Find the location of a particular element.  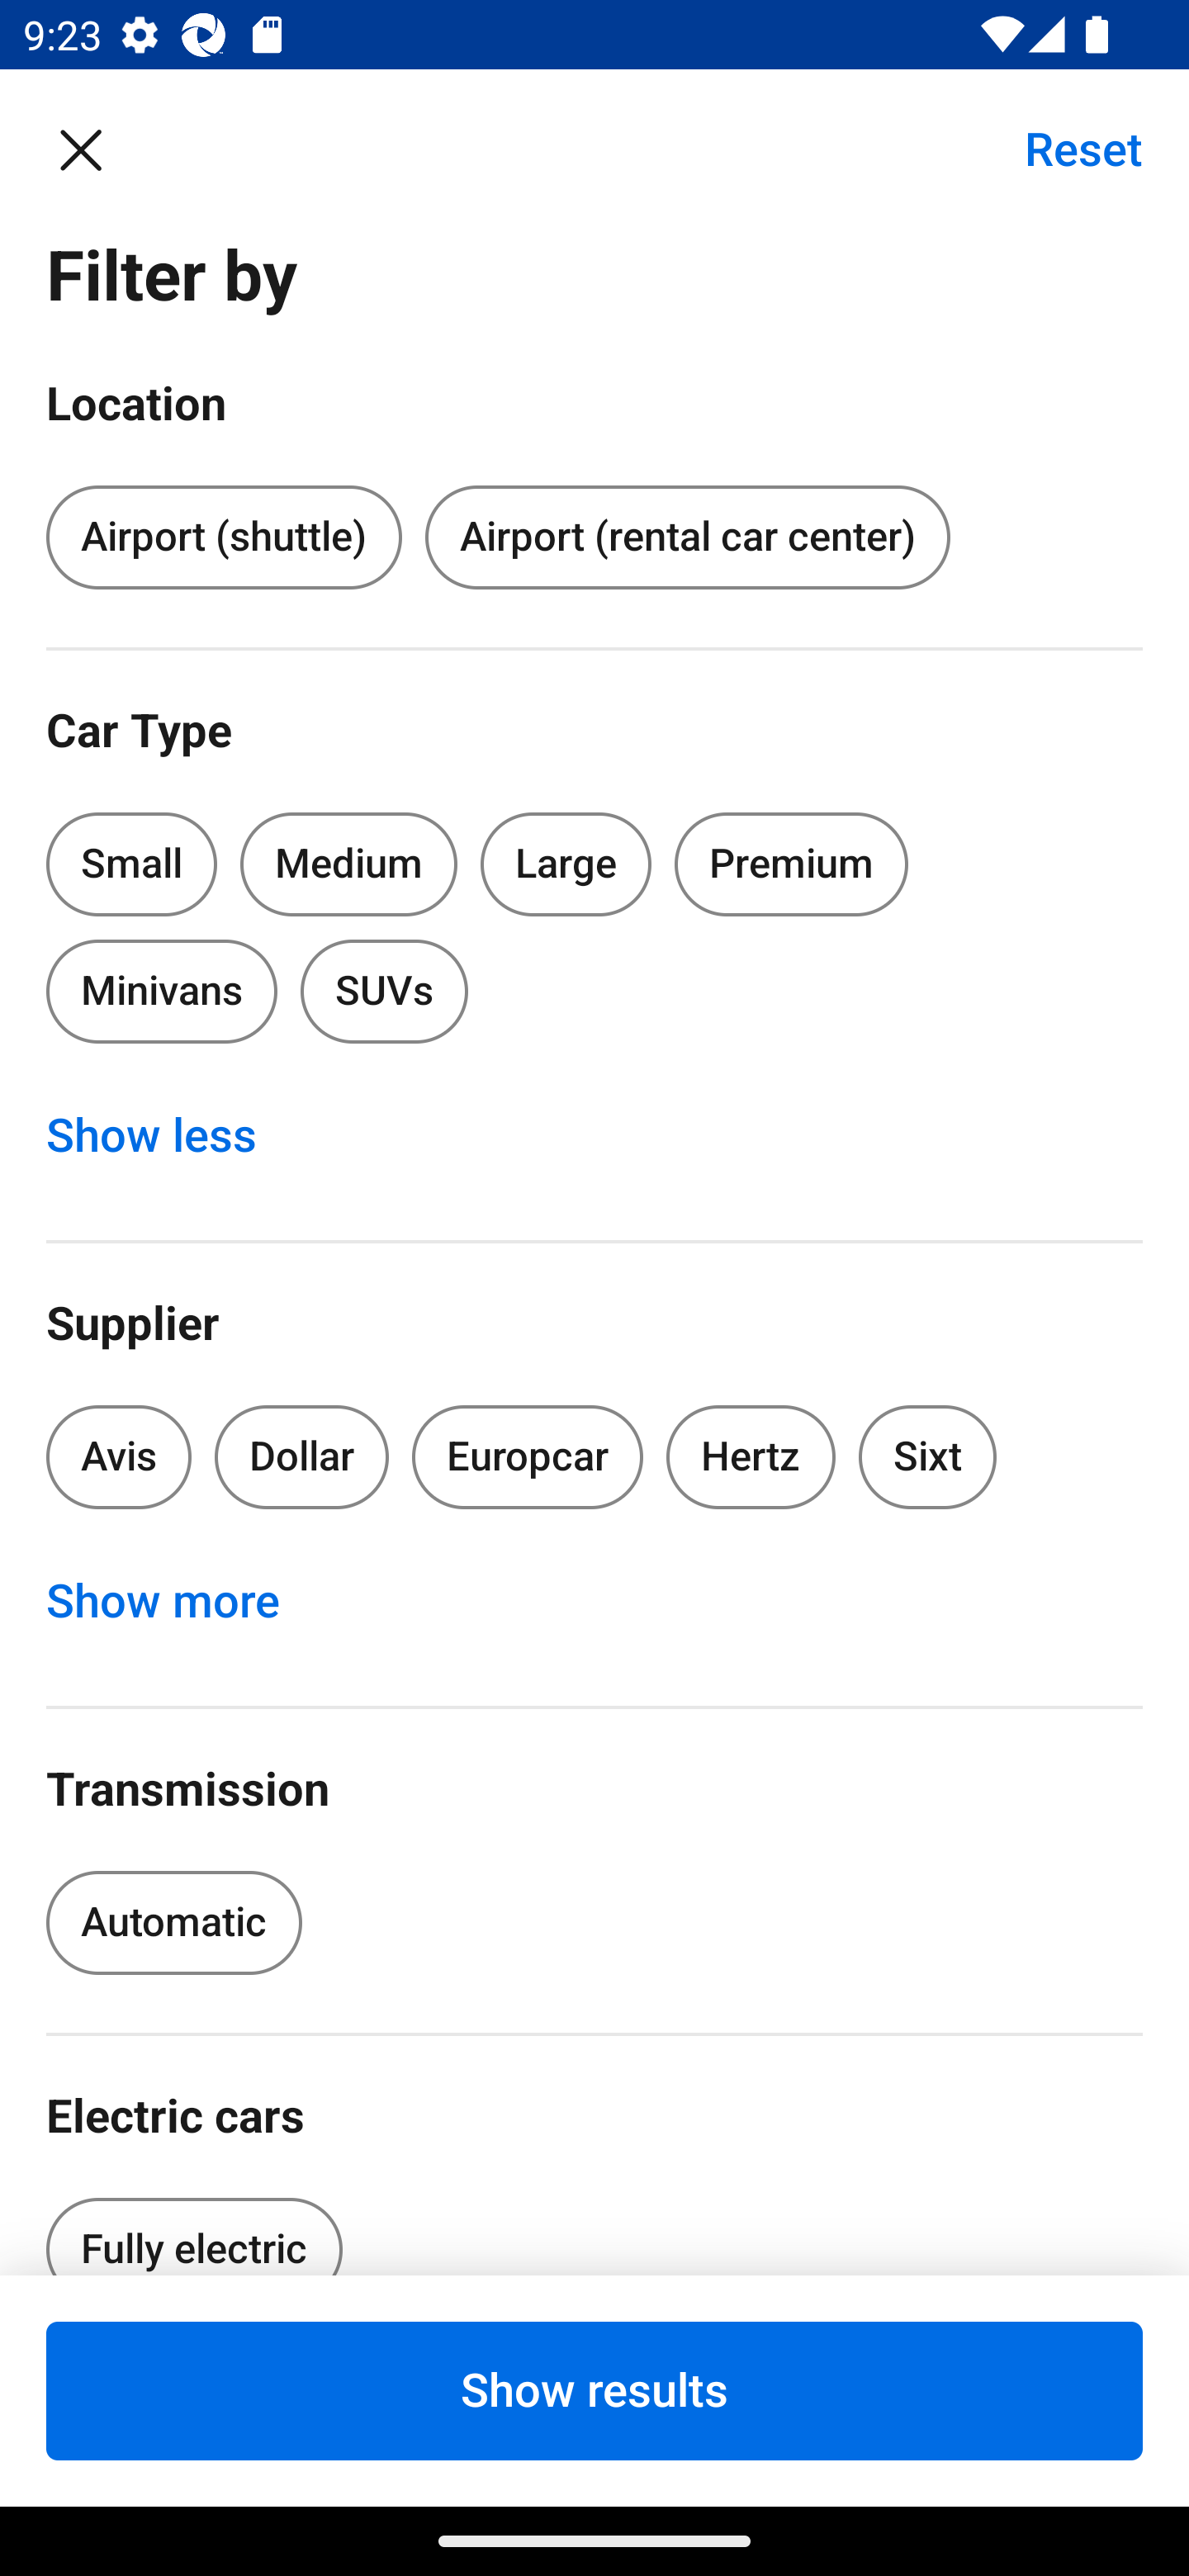

Airport (rental car center) is located at coordinates (687, 538).